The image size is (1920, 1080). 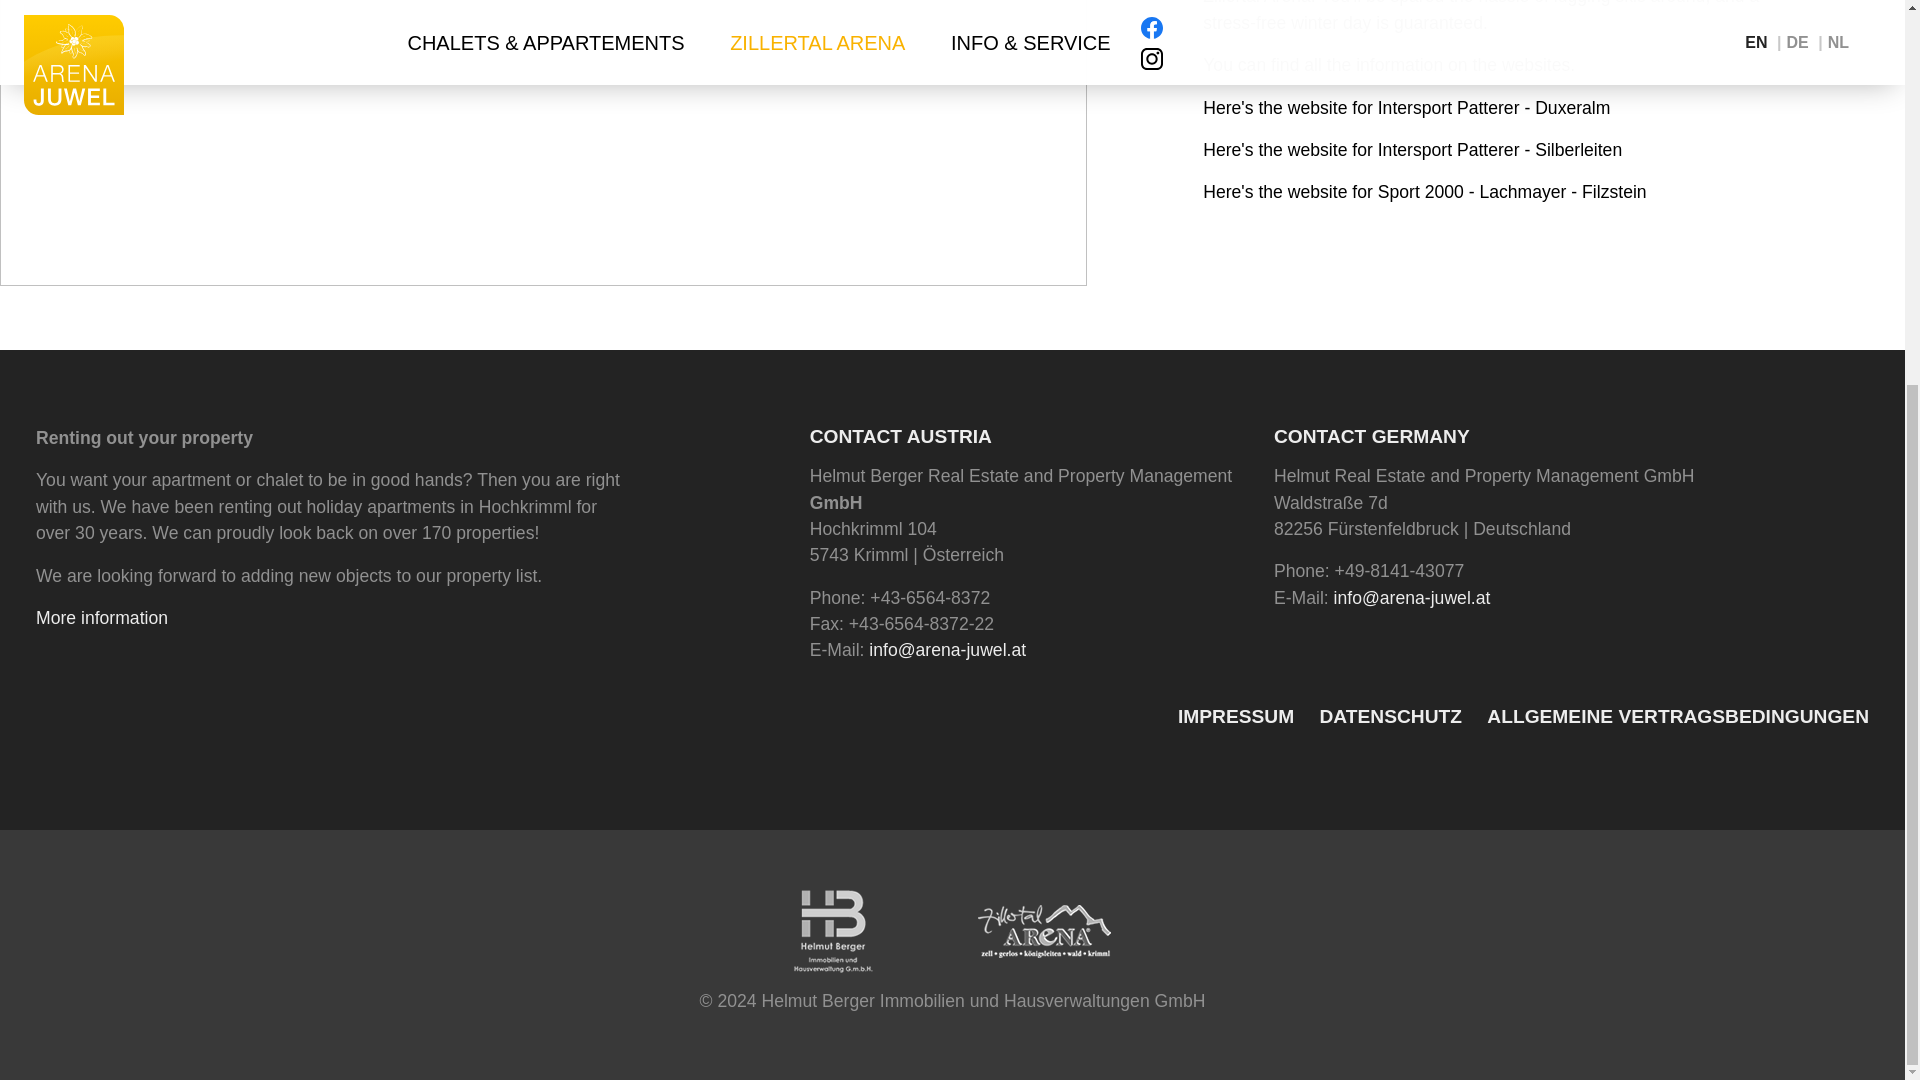 What do you see at coordinates (1424, 192) in the screenshot?
I see `Here's the website for Sport 2000 - Lachmayer - Filzstein` at bounding box center [1424, 192].